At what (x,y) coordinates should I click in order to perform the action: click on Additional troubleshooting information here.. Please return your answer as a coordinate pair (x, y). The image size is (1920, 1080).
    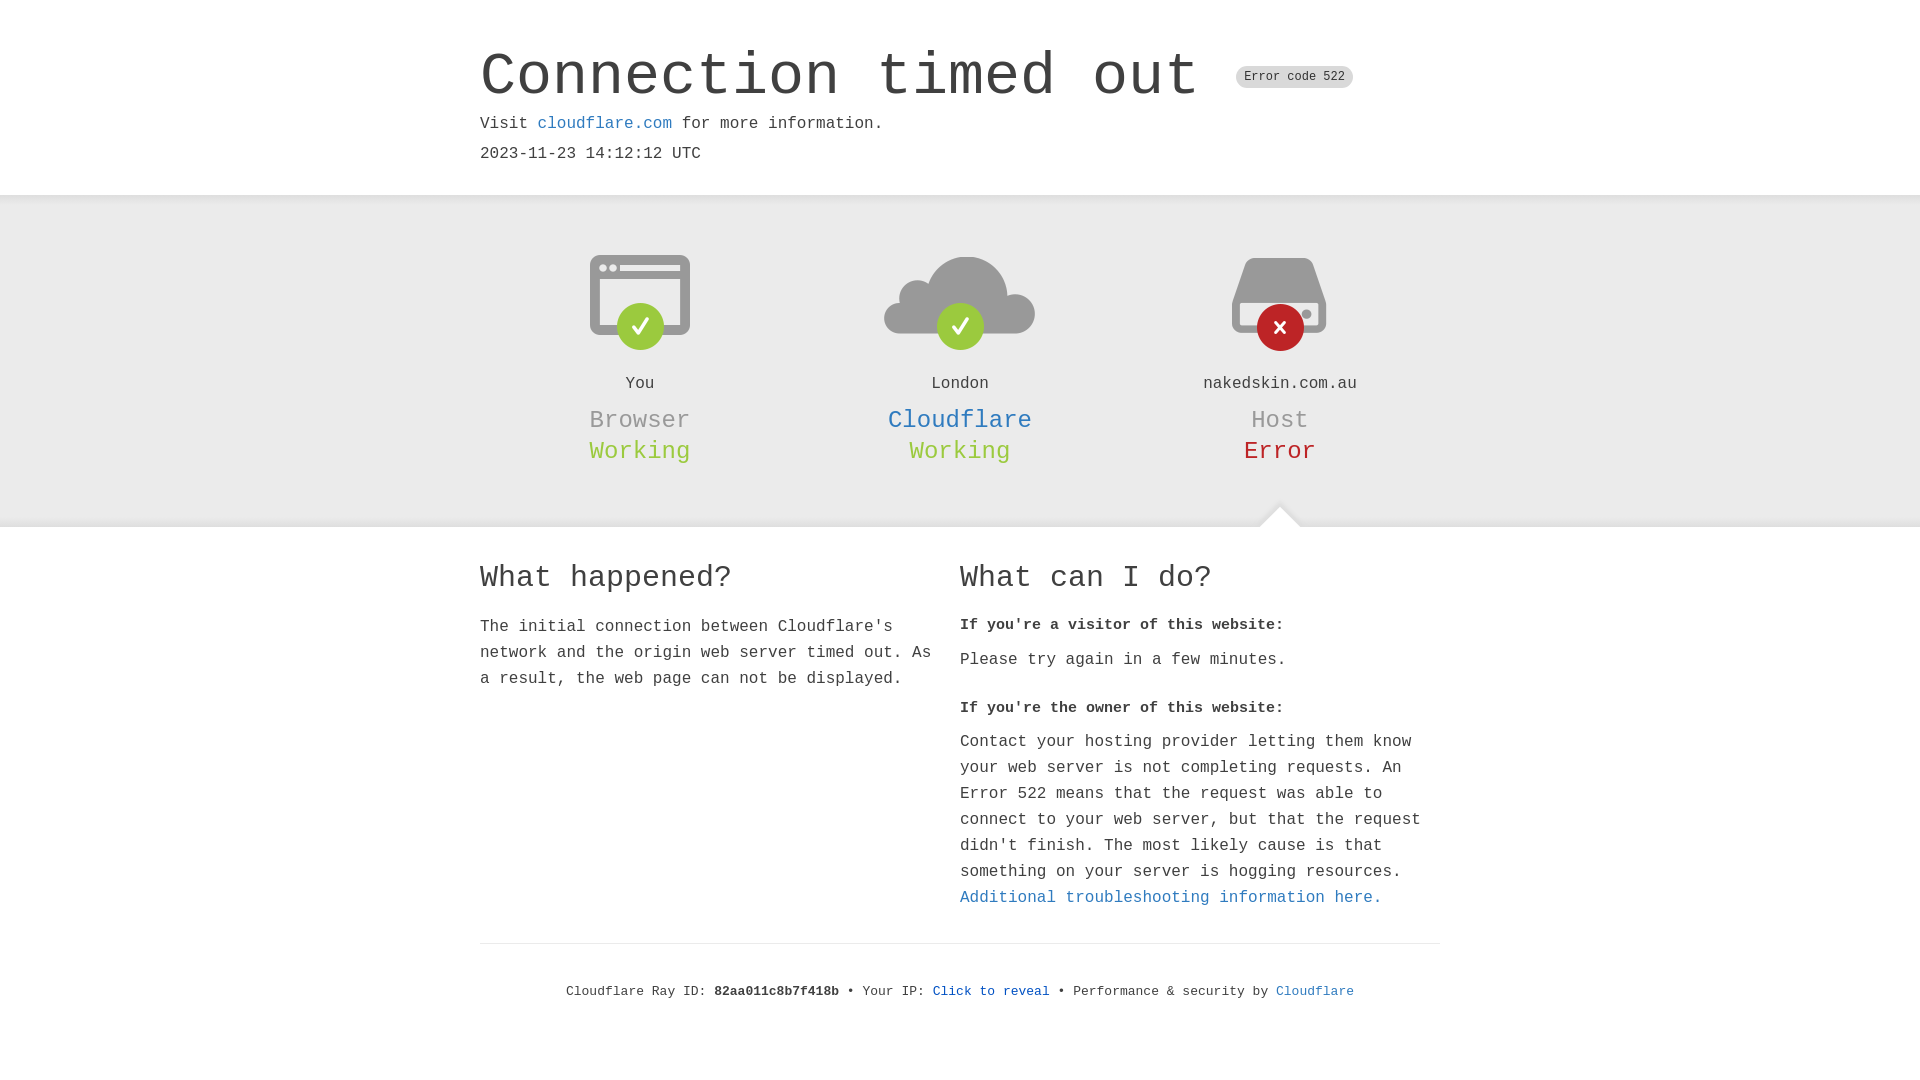
    Looking at the image, I should click on (1171, 898).